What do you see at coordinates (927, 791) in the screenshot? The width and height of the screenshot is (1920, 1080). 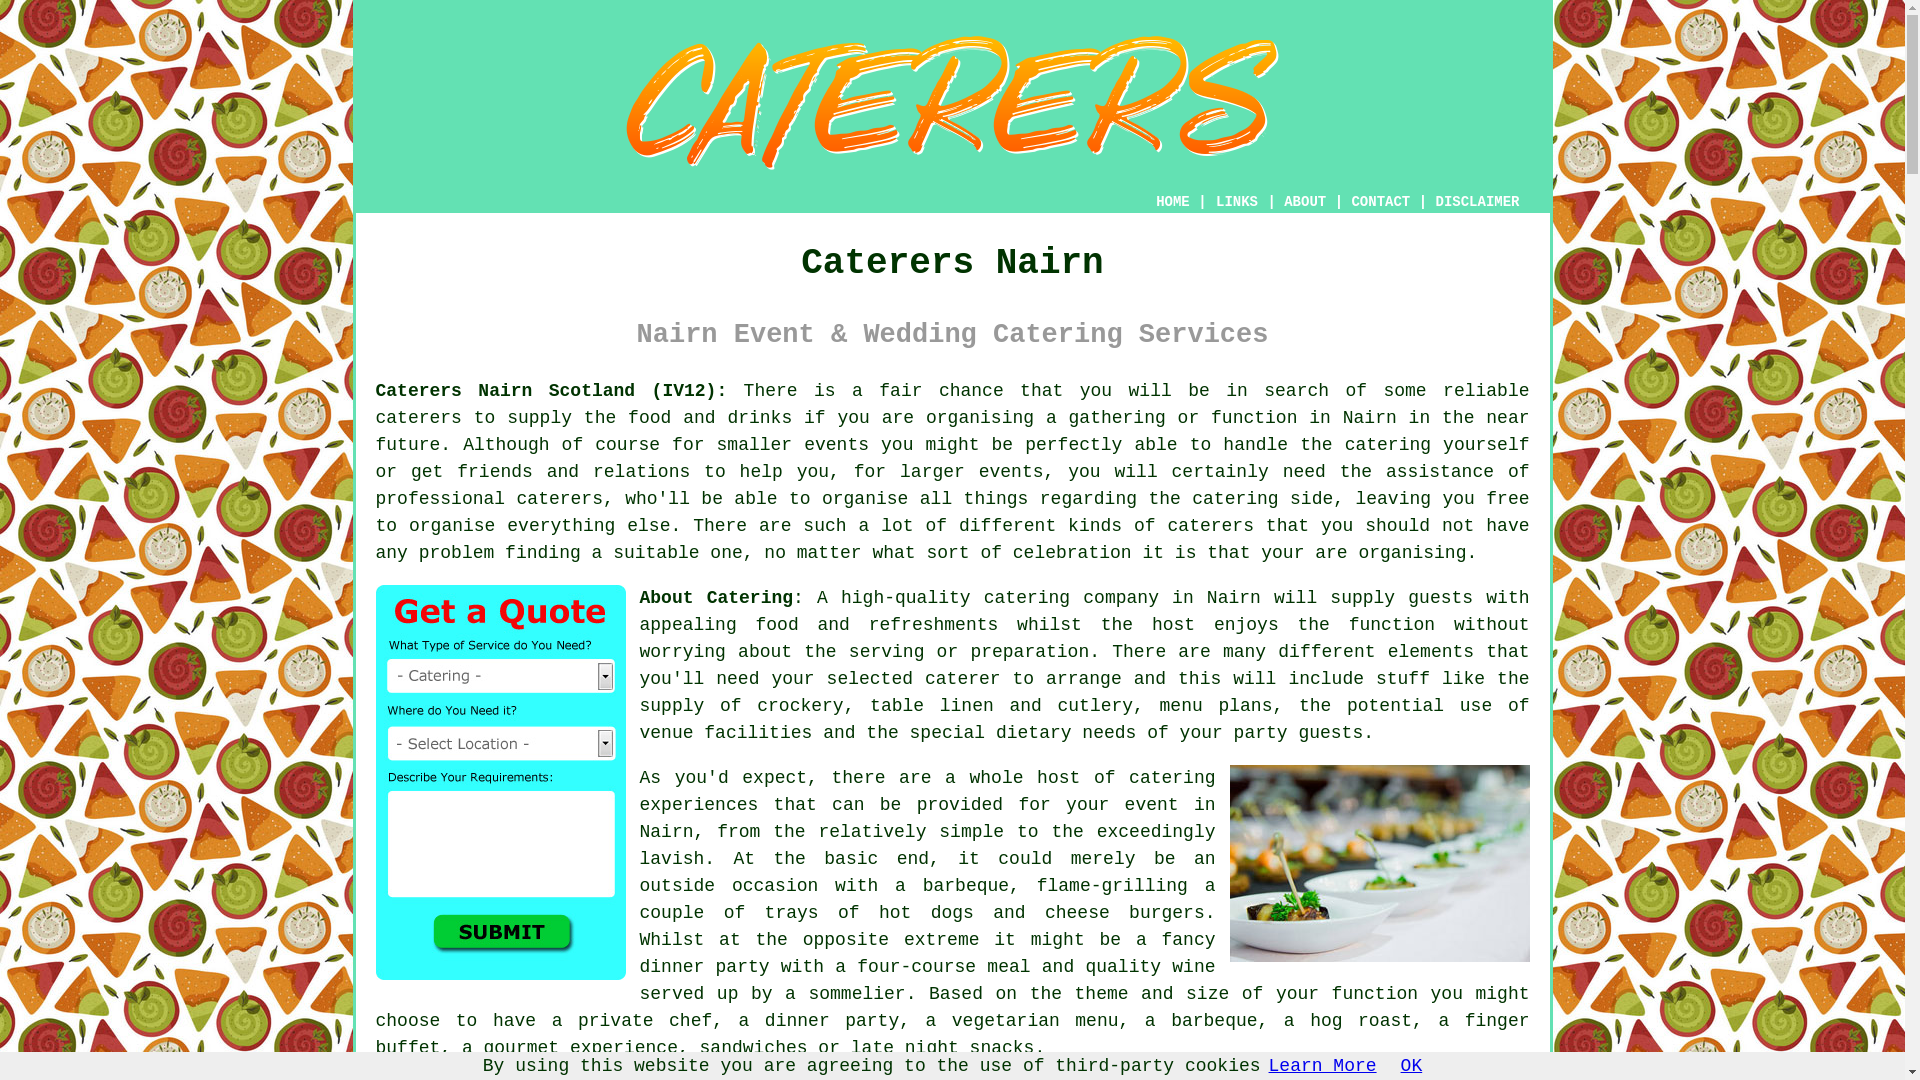 I see `catering experiences` at bounding box center [927, 791].